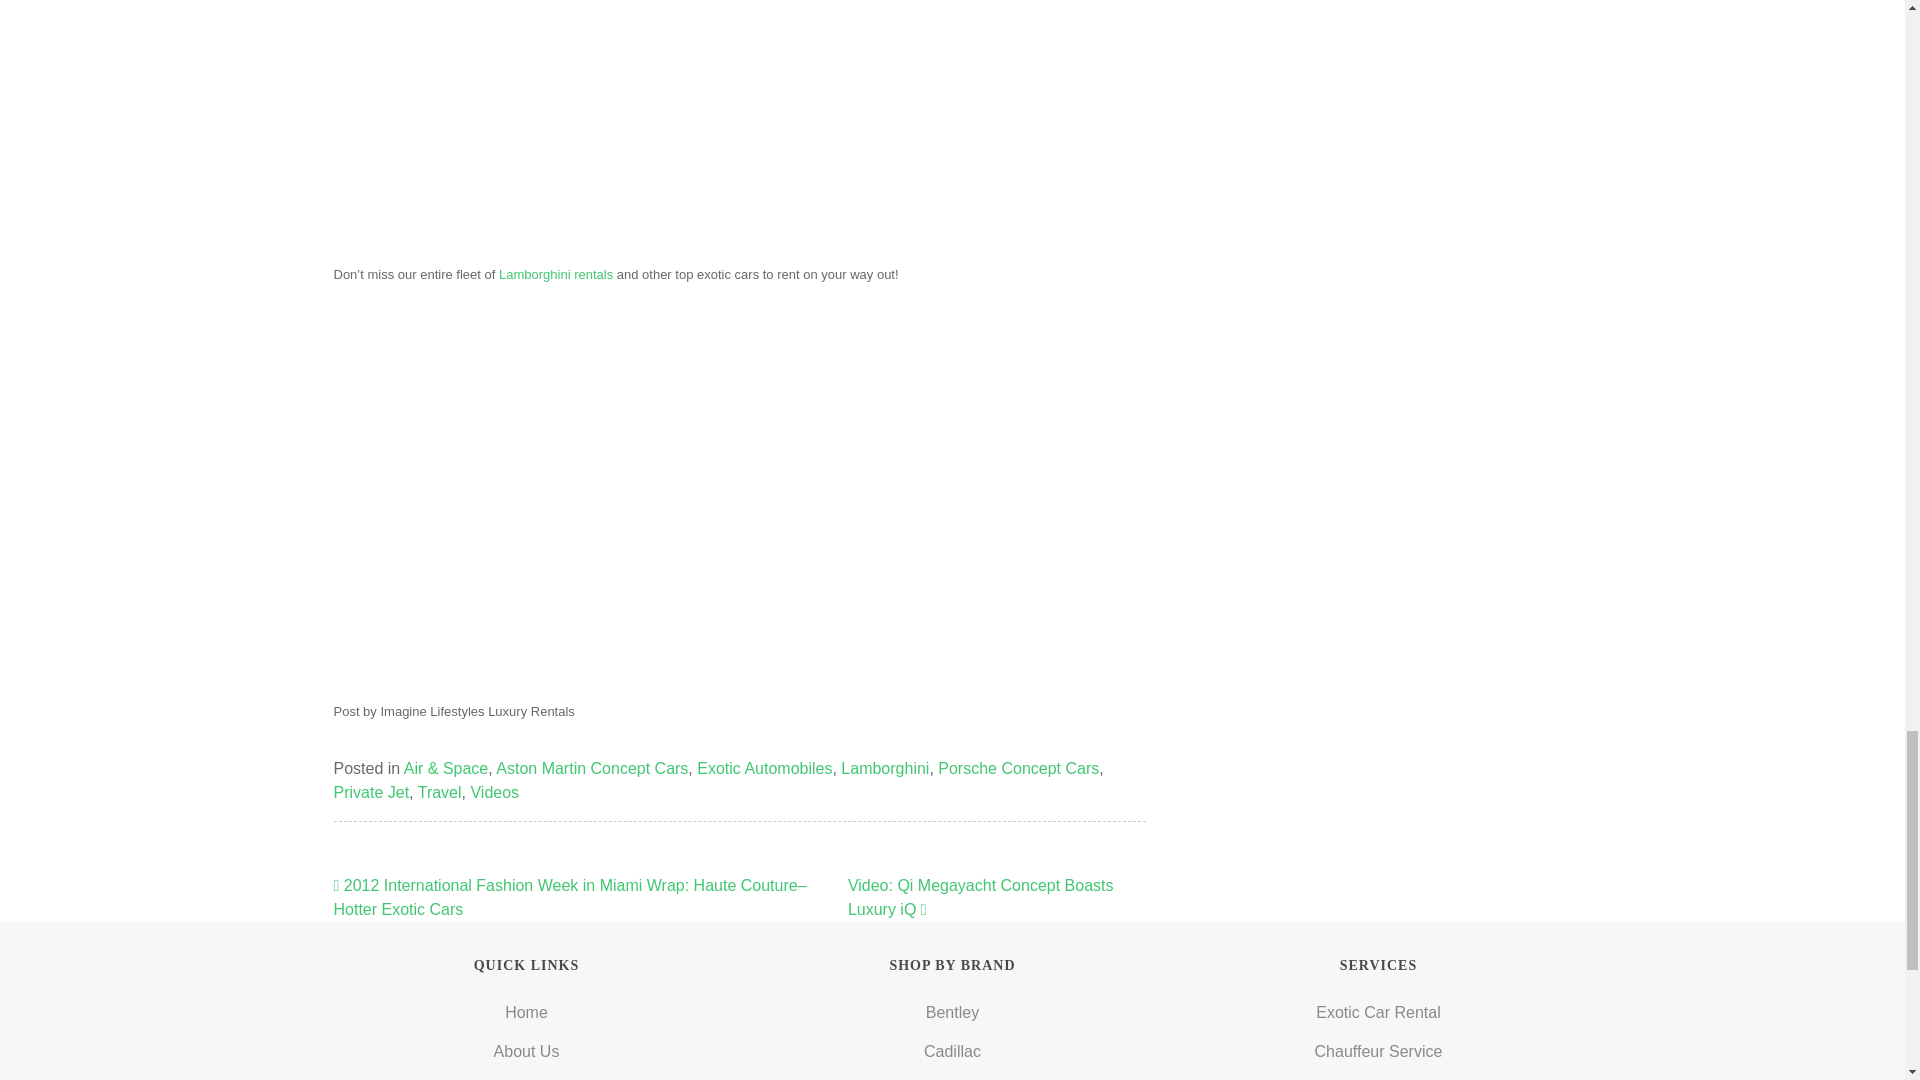 The width and height of the screenshot is (1920, 1080). What do you see at coordinates (494, 792) in the screenshot?
I see `Videos` at bounding box center [494, 792].